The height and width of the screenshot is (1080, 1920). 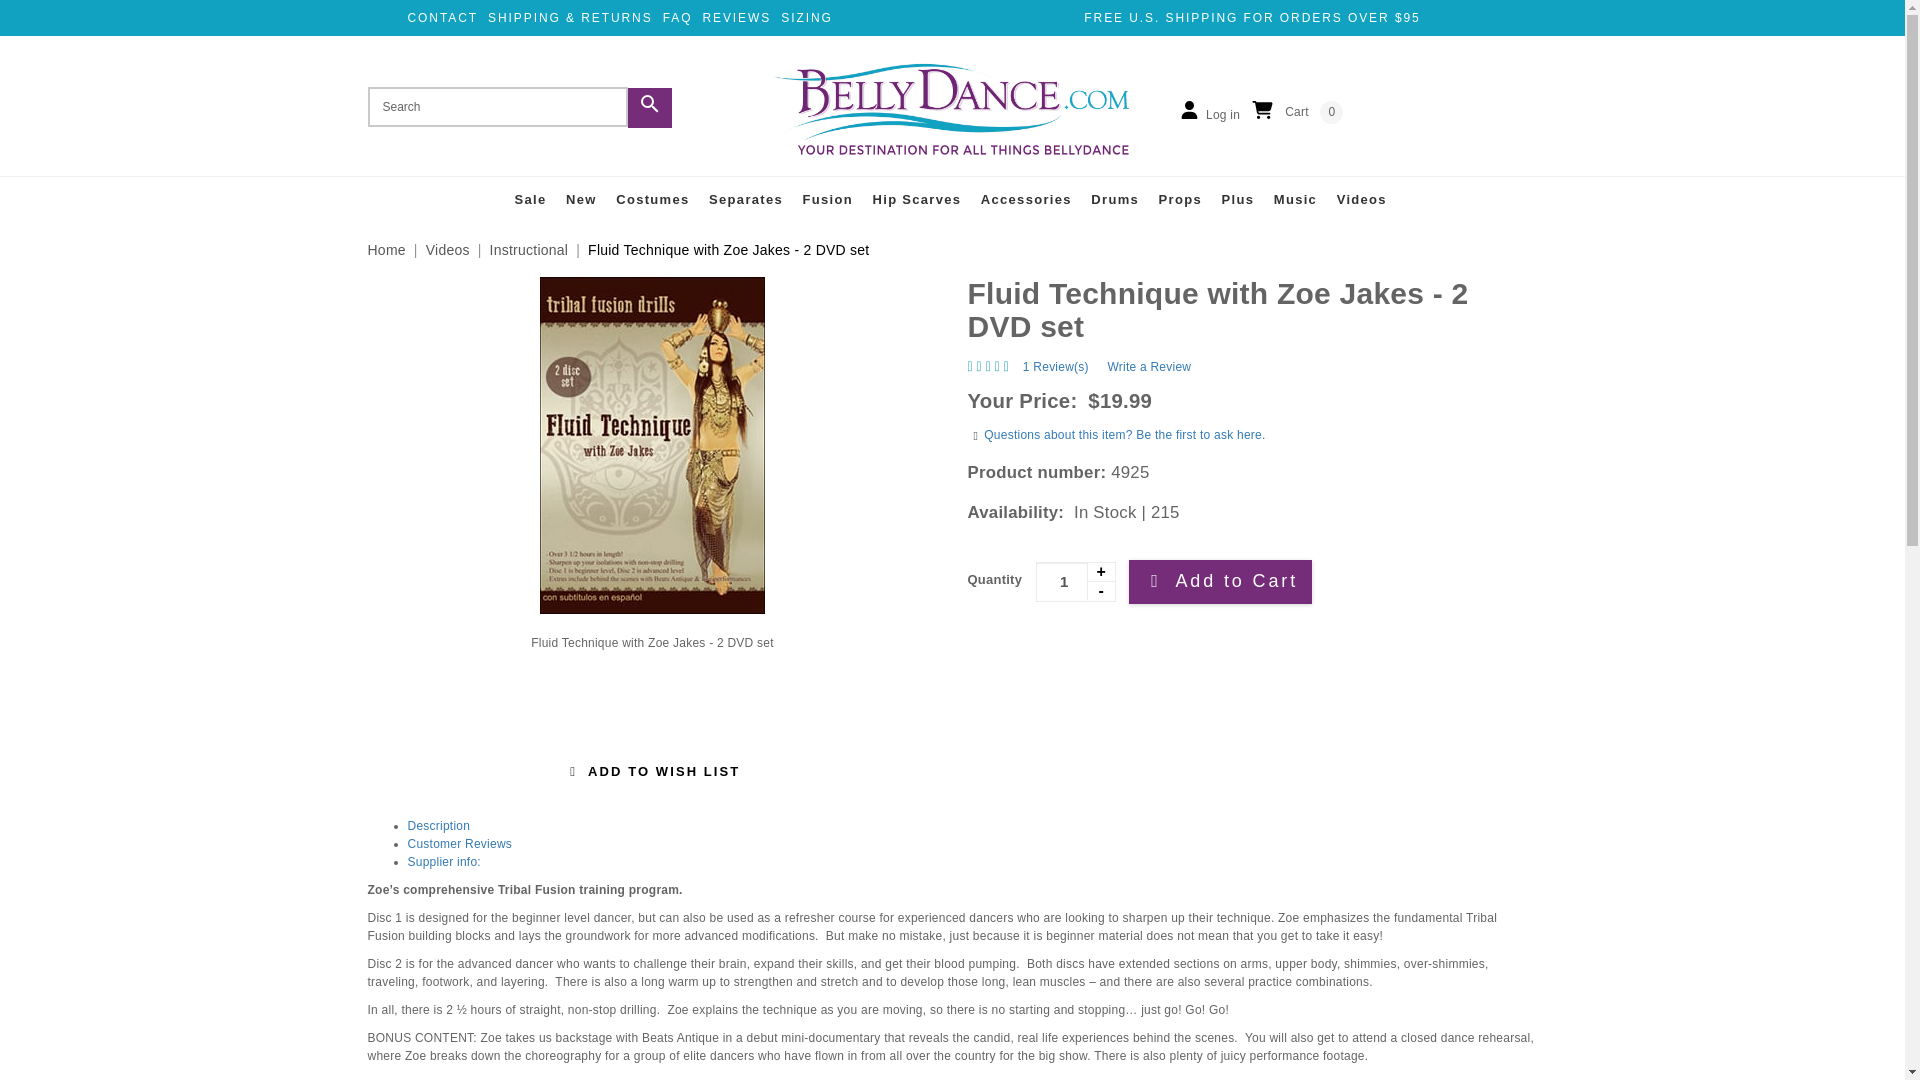 I want to click on Cart 0, so click(x=1296, y=112).